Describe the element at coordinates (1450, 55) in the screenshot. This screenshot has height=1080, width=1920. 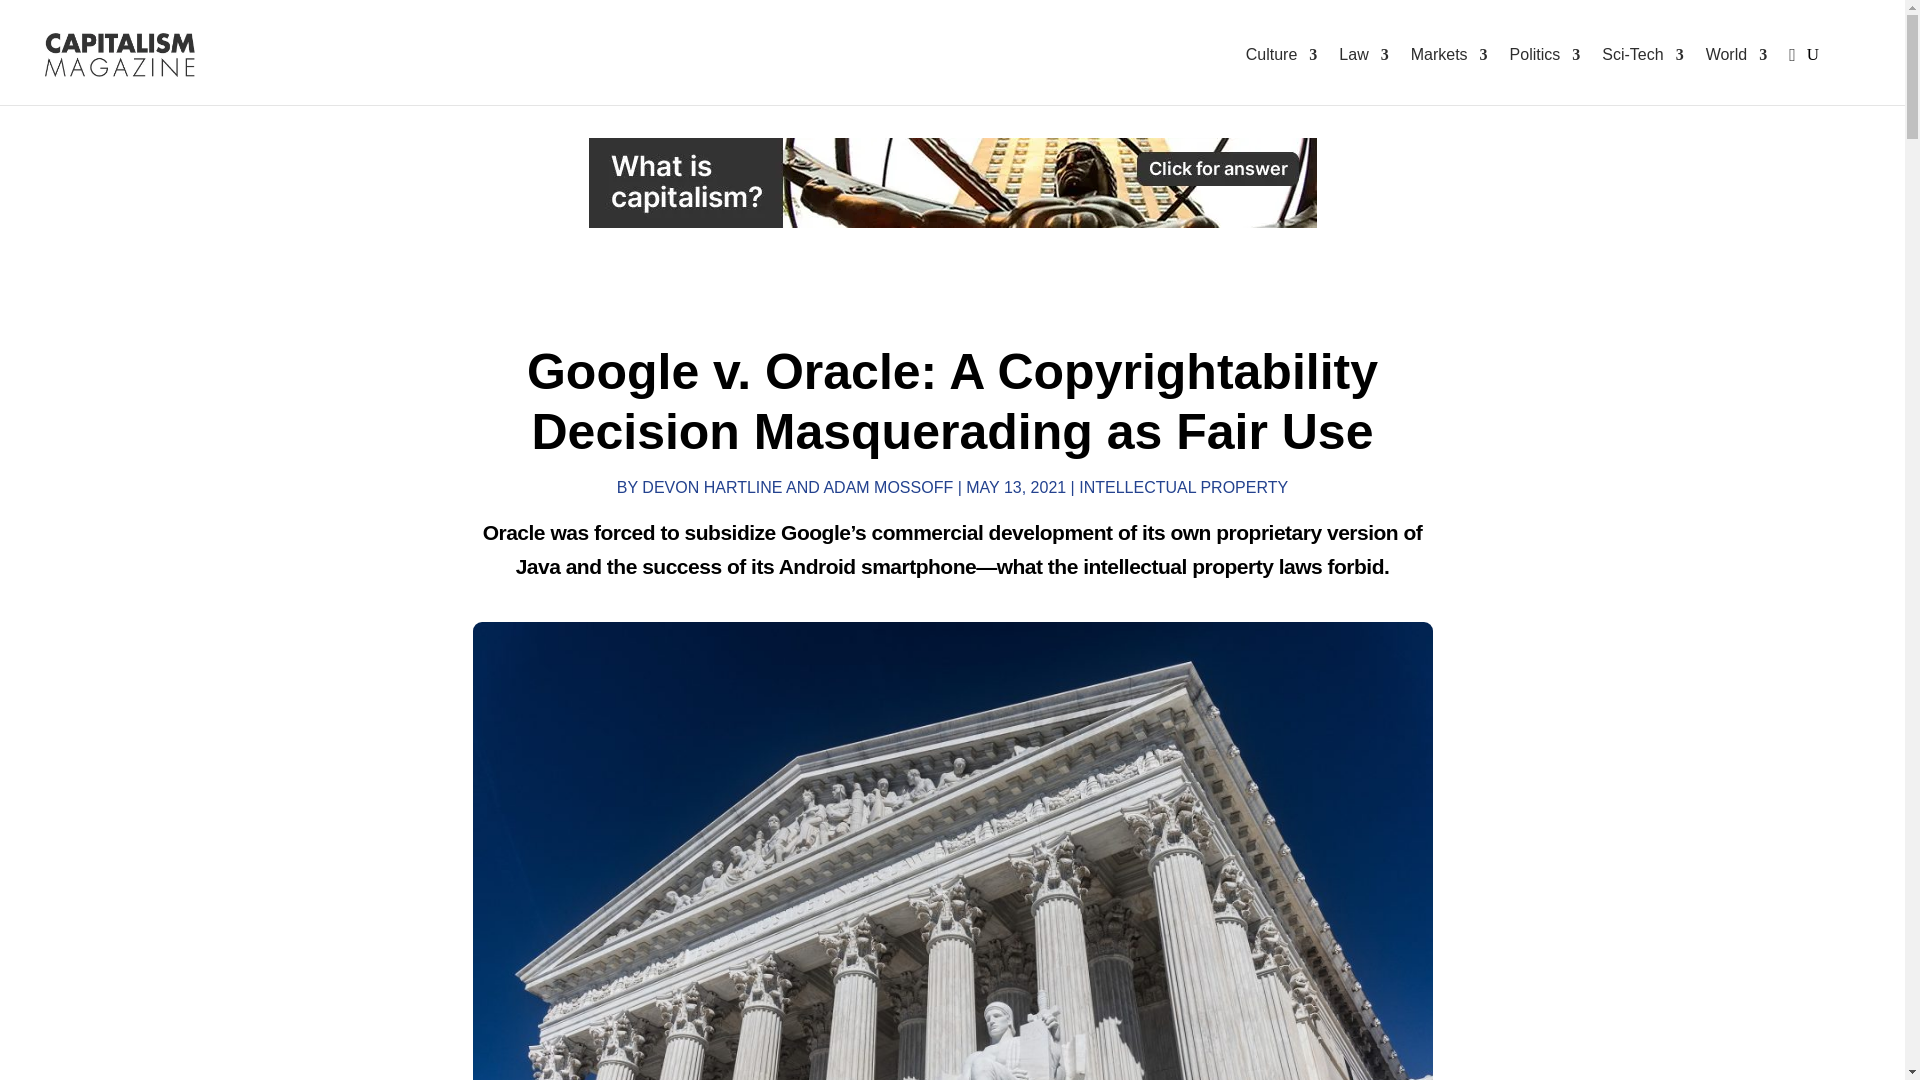
I see `Markets` at that location.